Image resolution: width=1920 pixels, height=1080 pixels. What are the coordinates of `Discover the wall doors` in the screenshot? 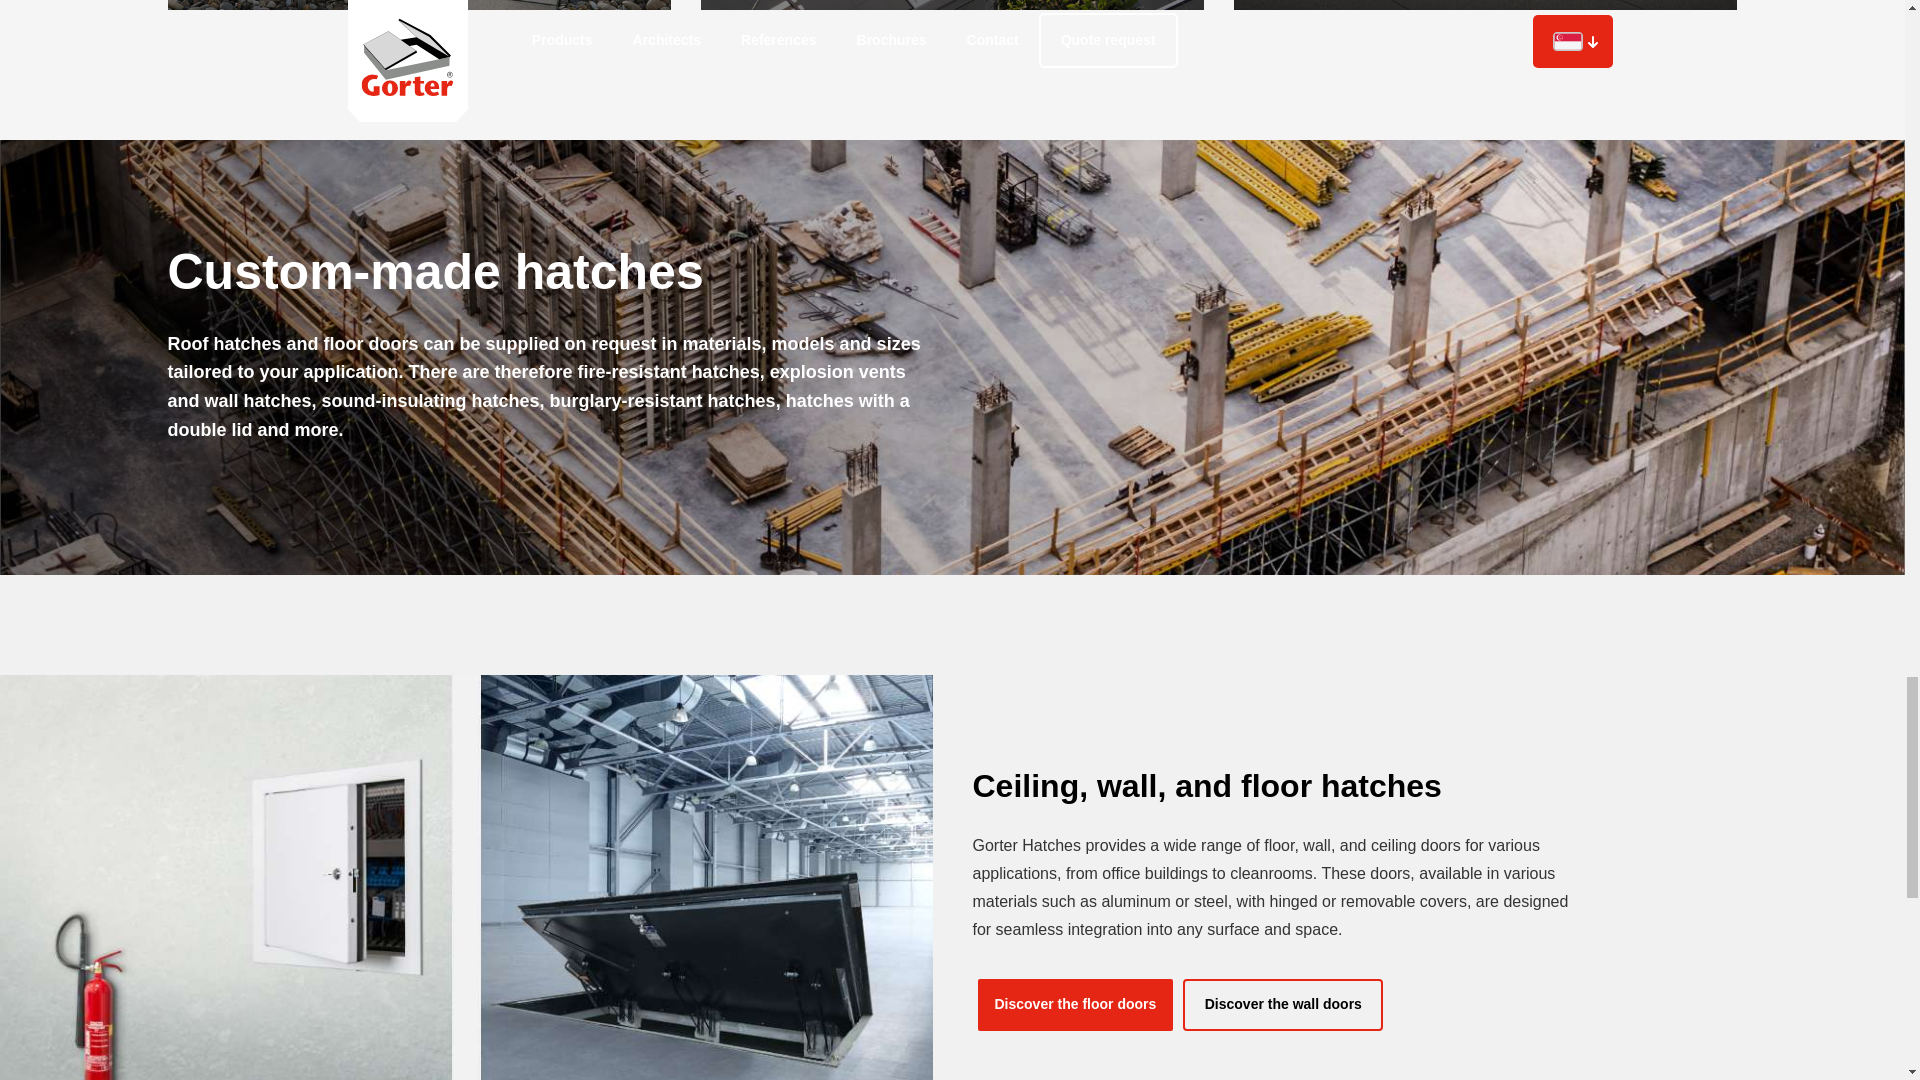 It's located at (1282, 1004).